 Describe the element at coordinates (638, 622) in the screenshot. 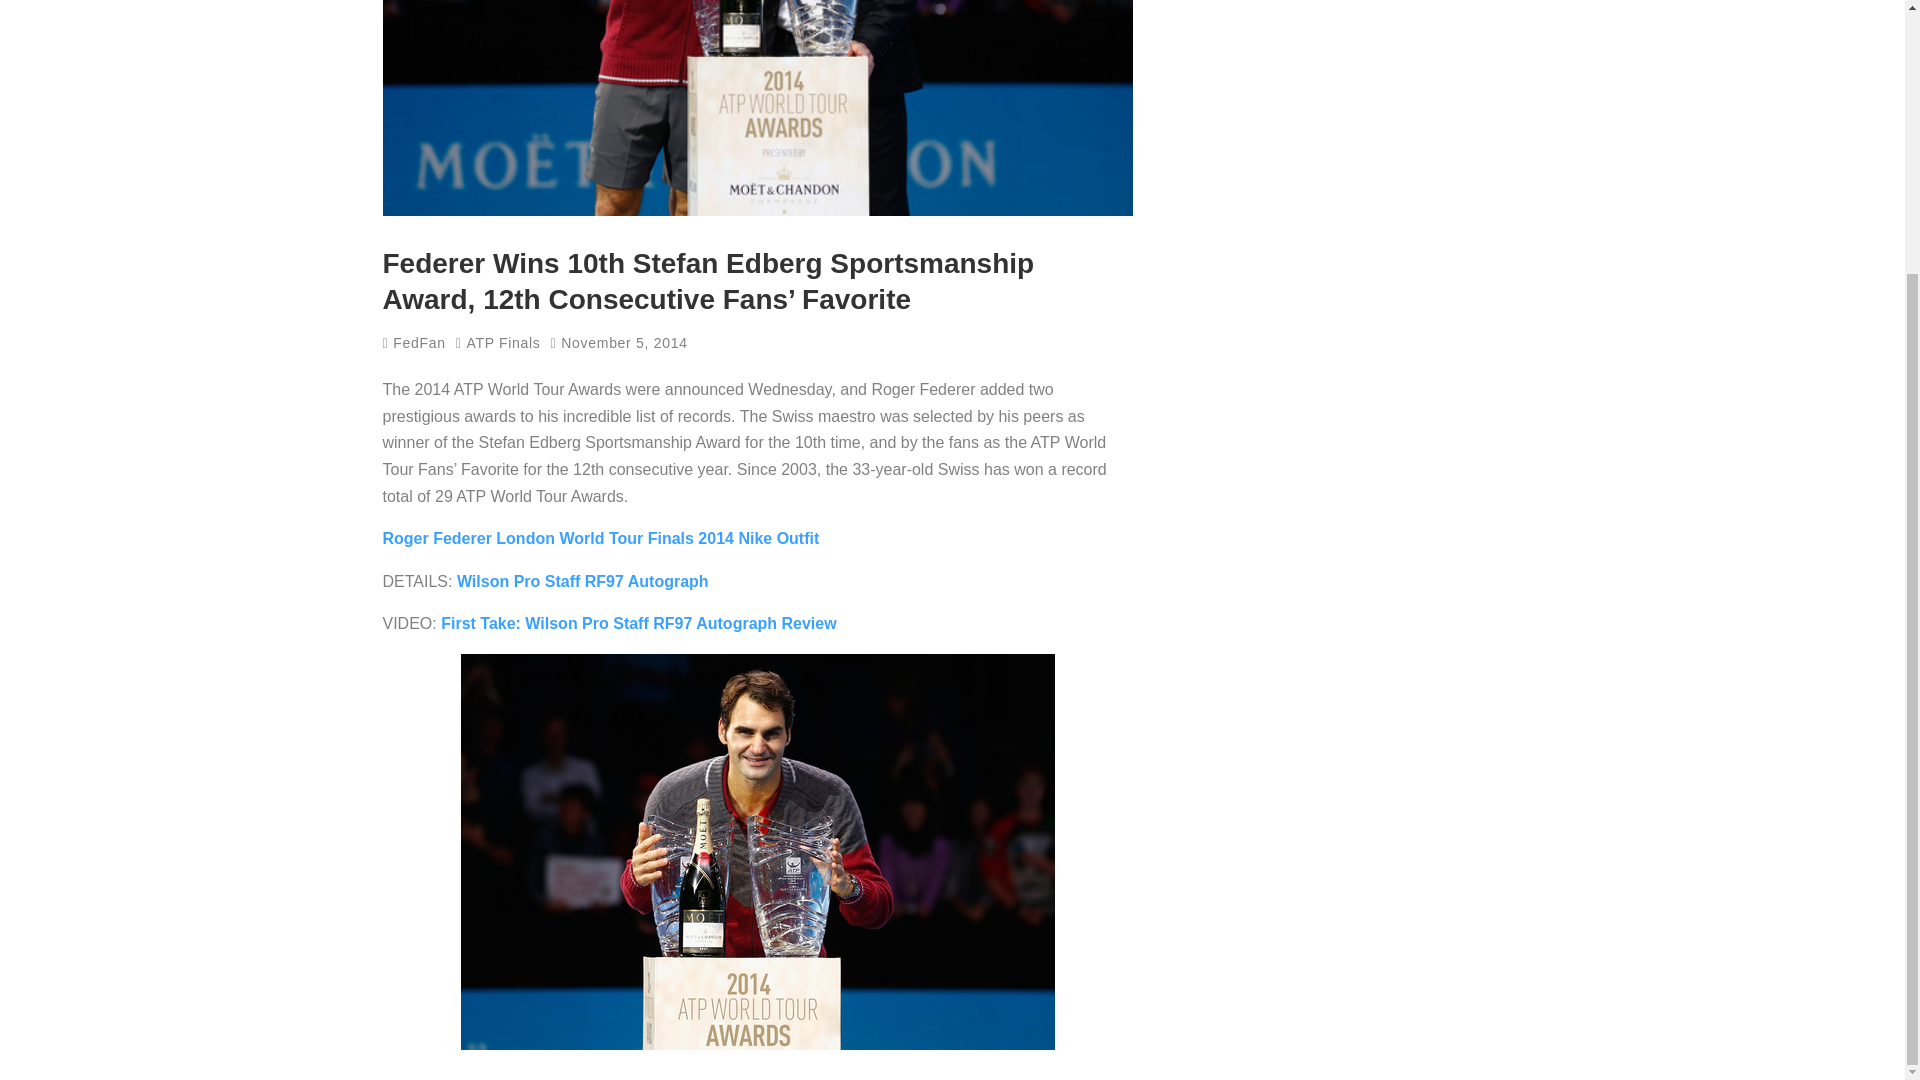

I see `First Take: Wilson Pro Staff RF97 Autograph Review` at that location.